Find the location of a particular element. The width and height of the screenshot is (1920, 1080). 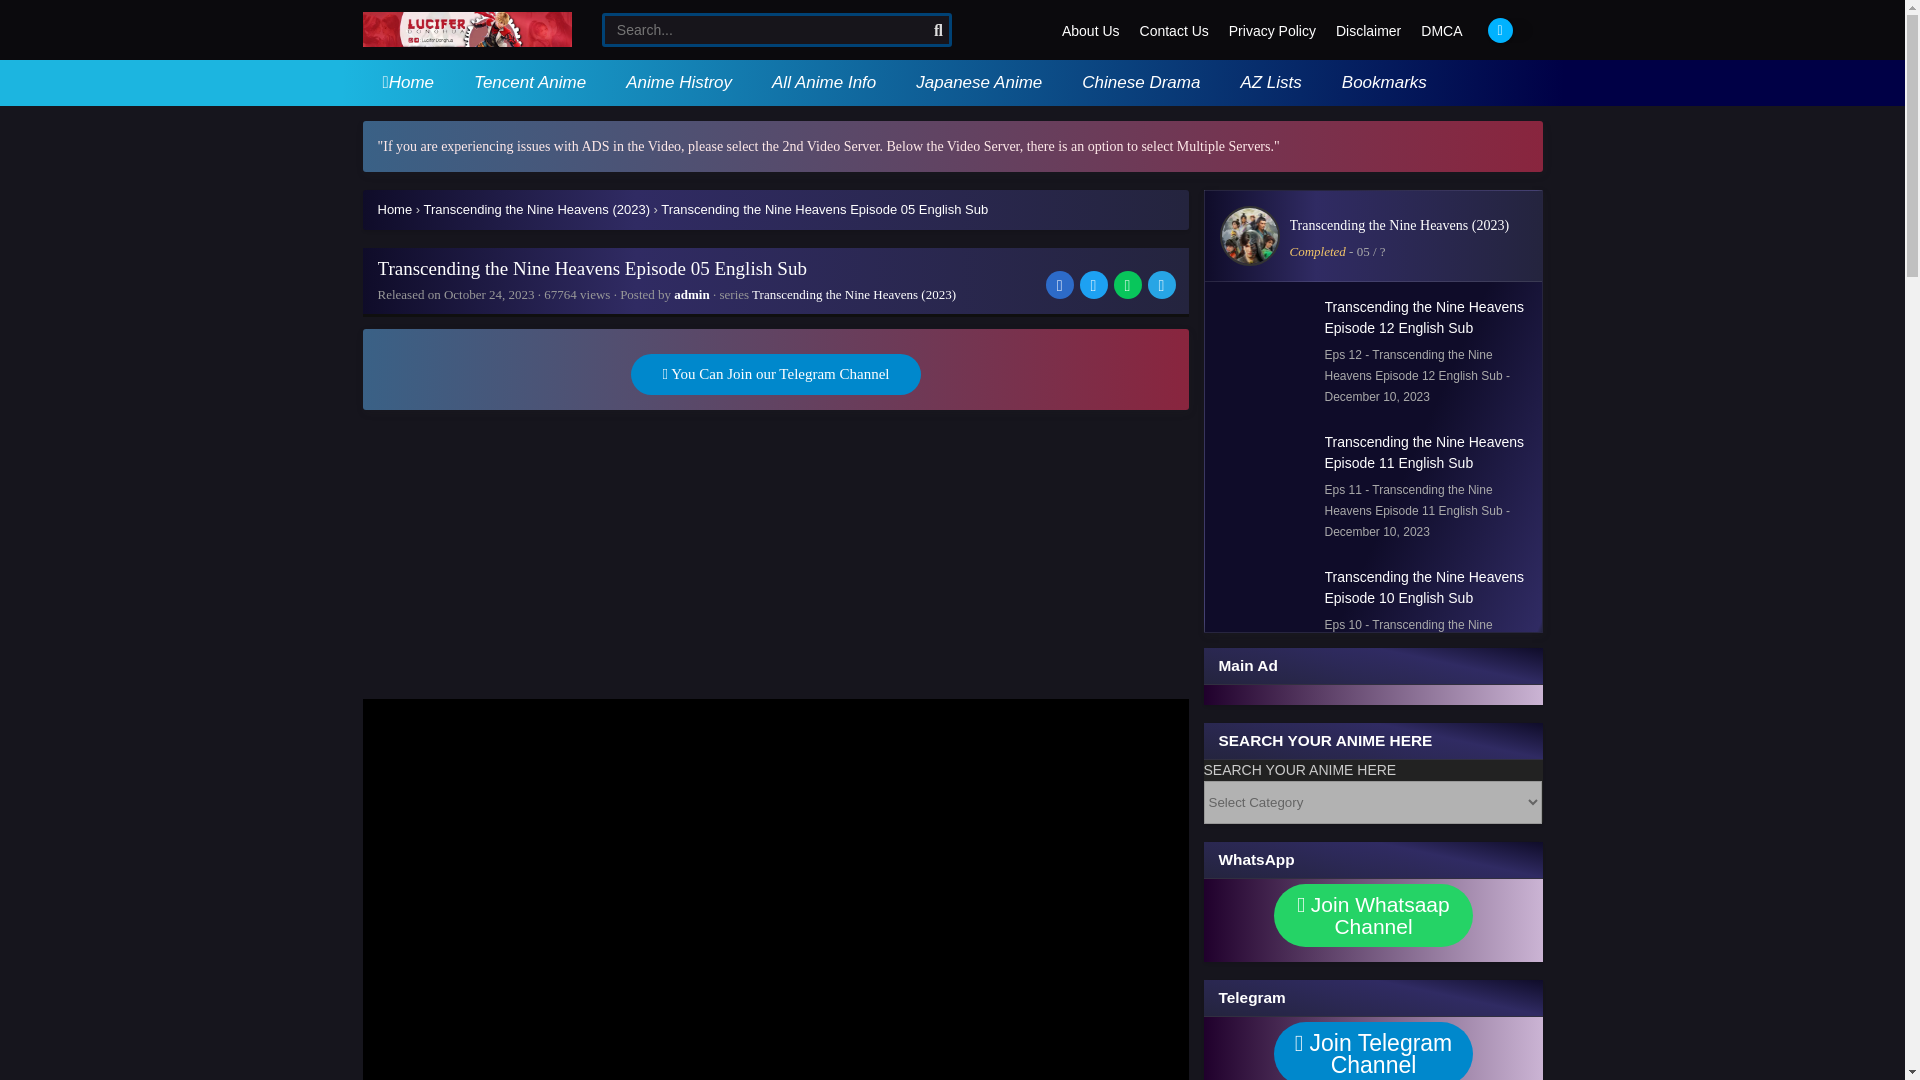

DMCA is located at coordinates (1442, 32).